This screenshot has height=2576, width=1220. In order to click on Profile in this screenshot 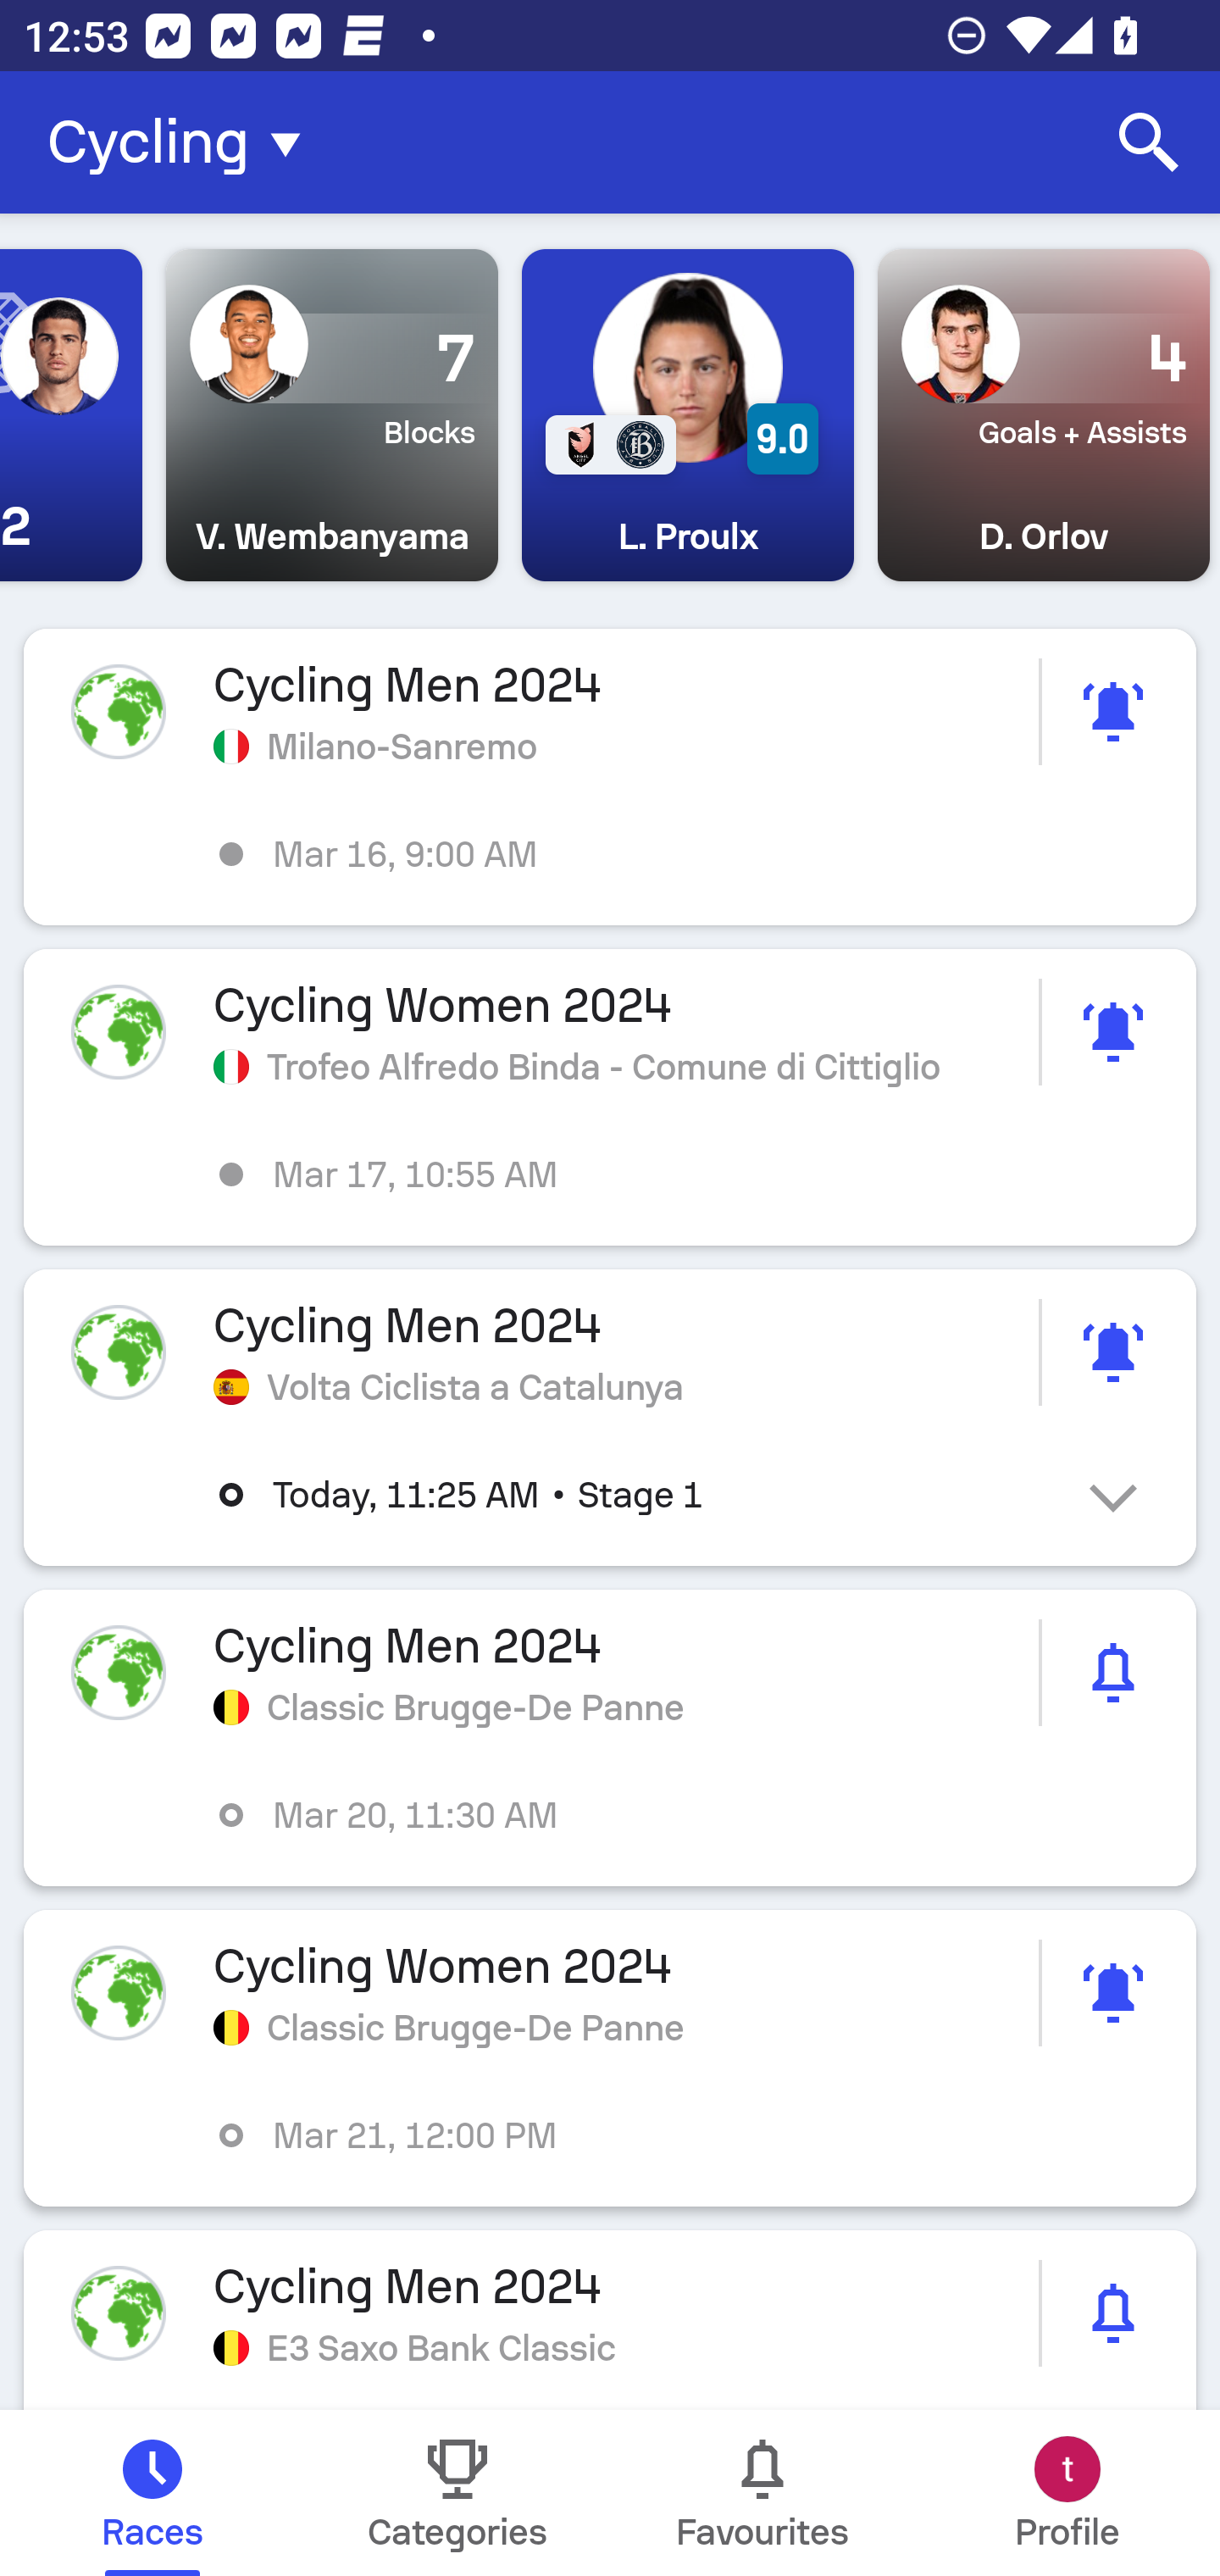, I will do `click(1067, 2493)`.